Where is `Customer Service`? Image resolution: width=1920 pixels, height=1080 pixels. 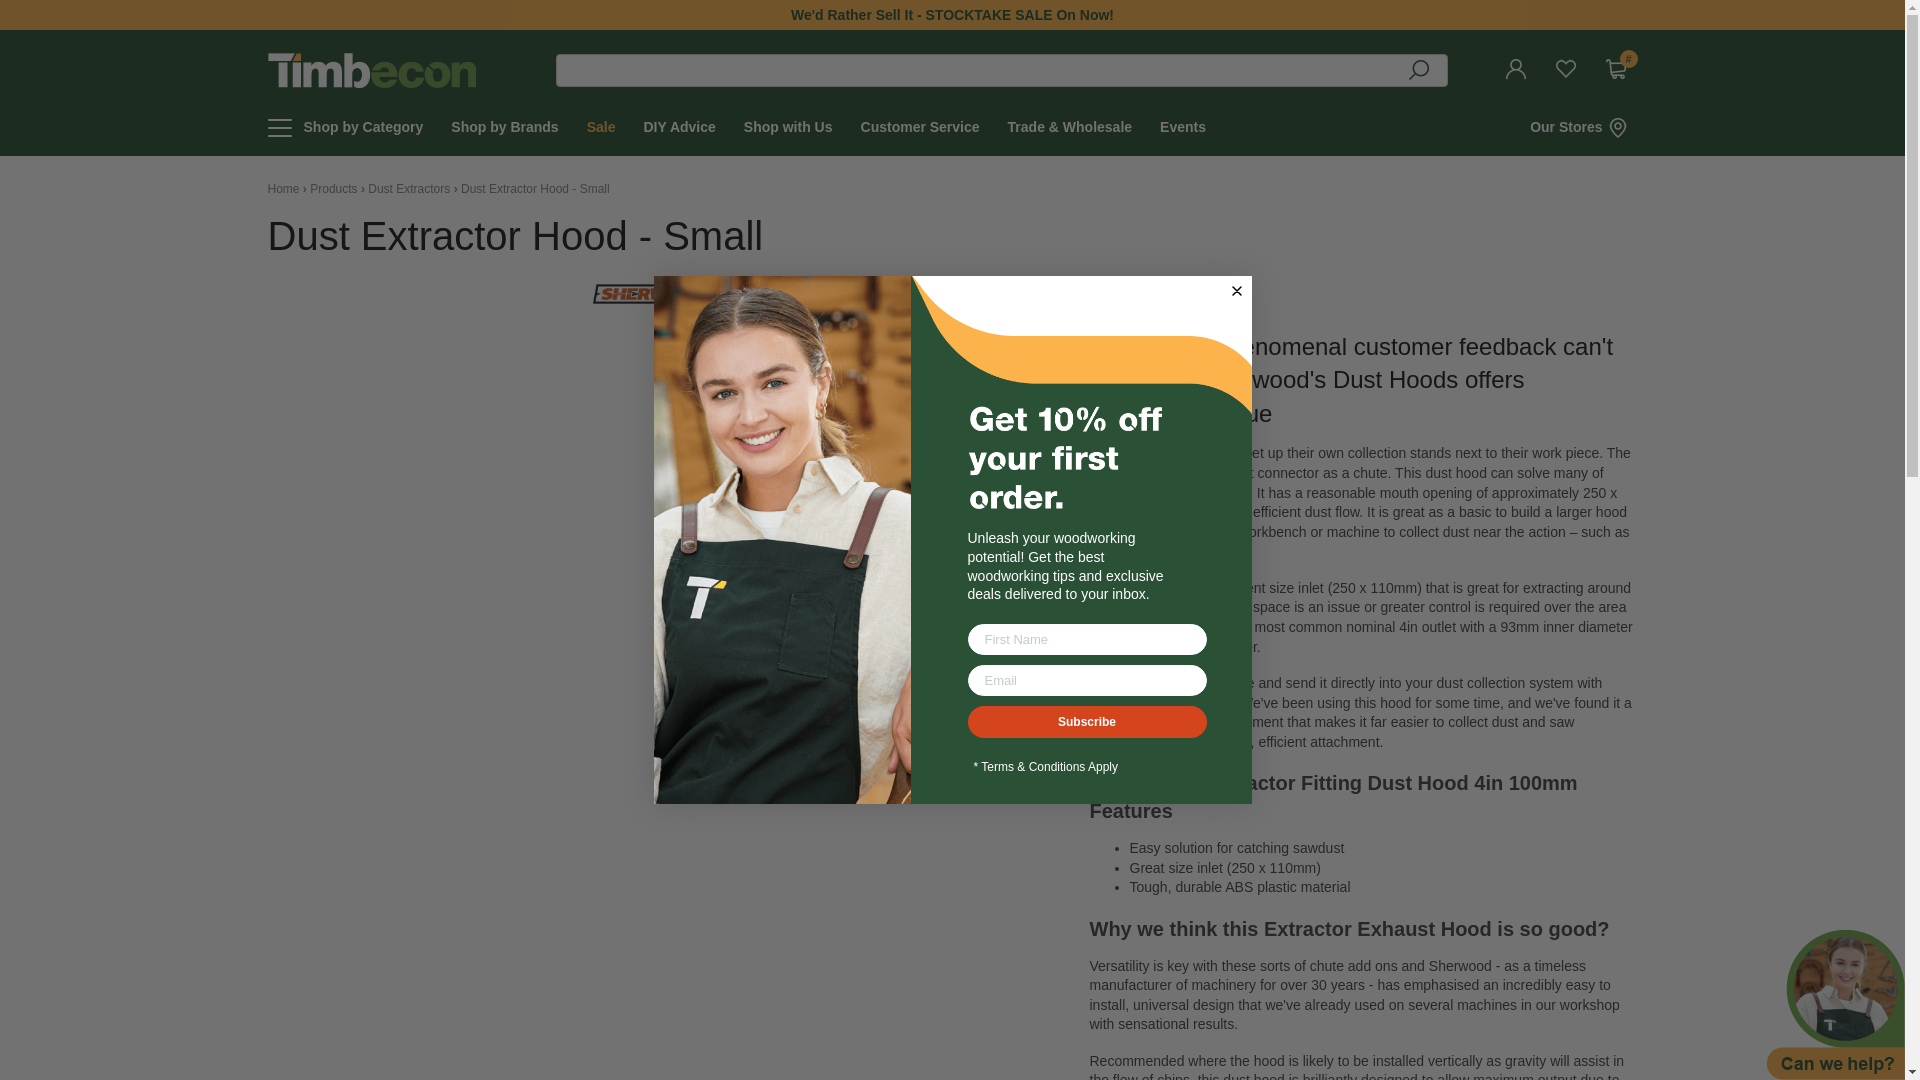 Customer Service is located at coordinates (920, 128).